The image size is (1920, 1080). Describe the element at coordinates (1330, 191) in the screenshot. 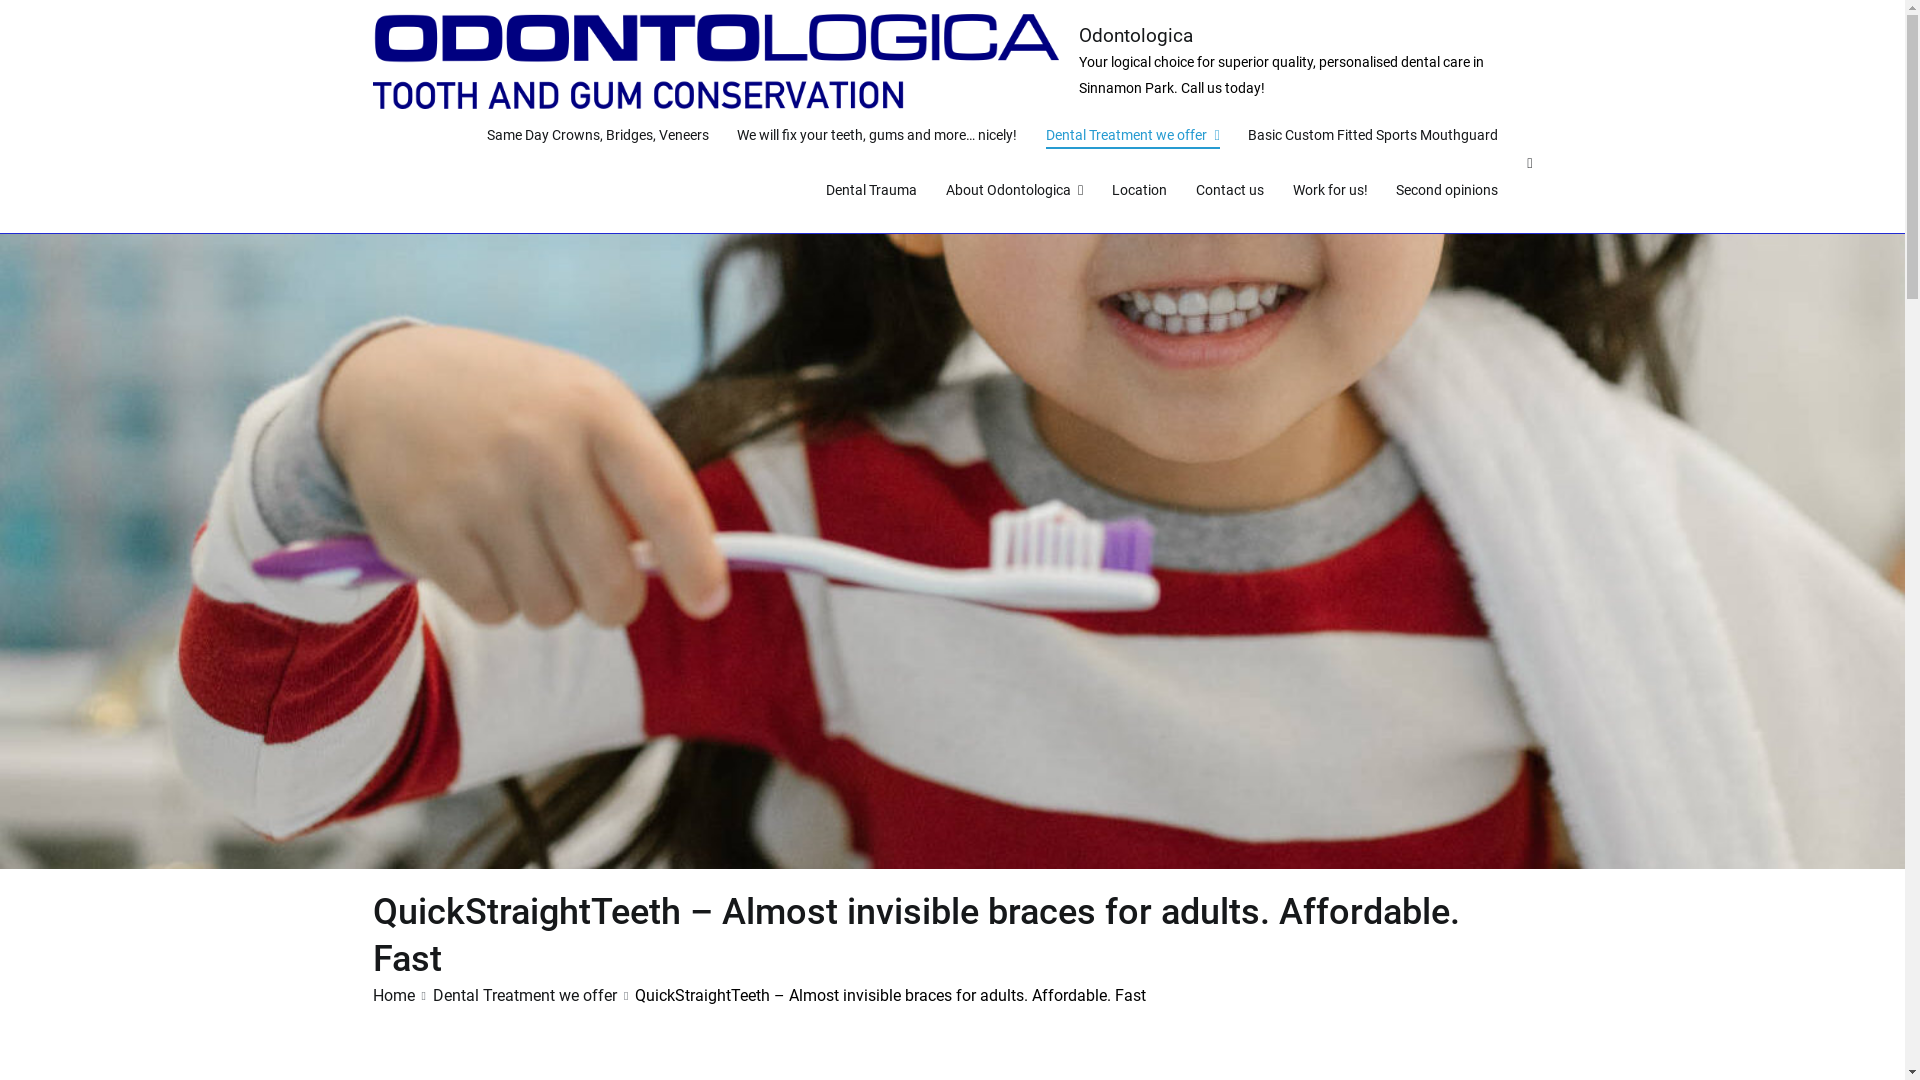

I see `Work for us!` at that location.